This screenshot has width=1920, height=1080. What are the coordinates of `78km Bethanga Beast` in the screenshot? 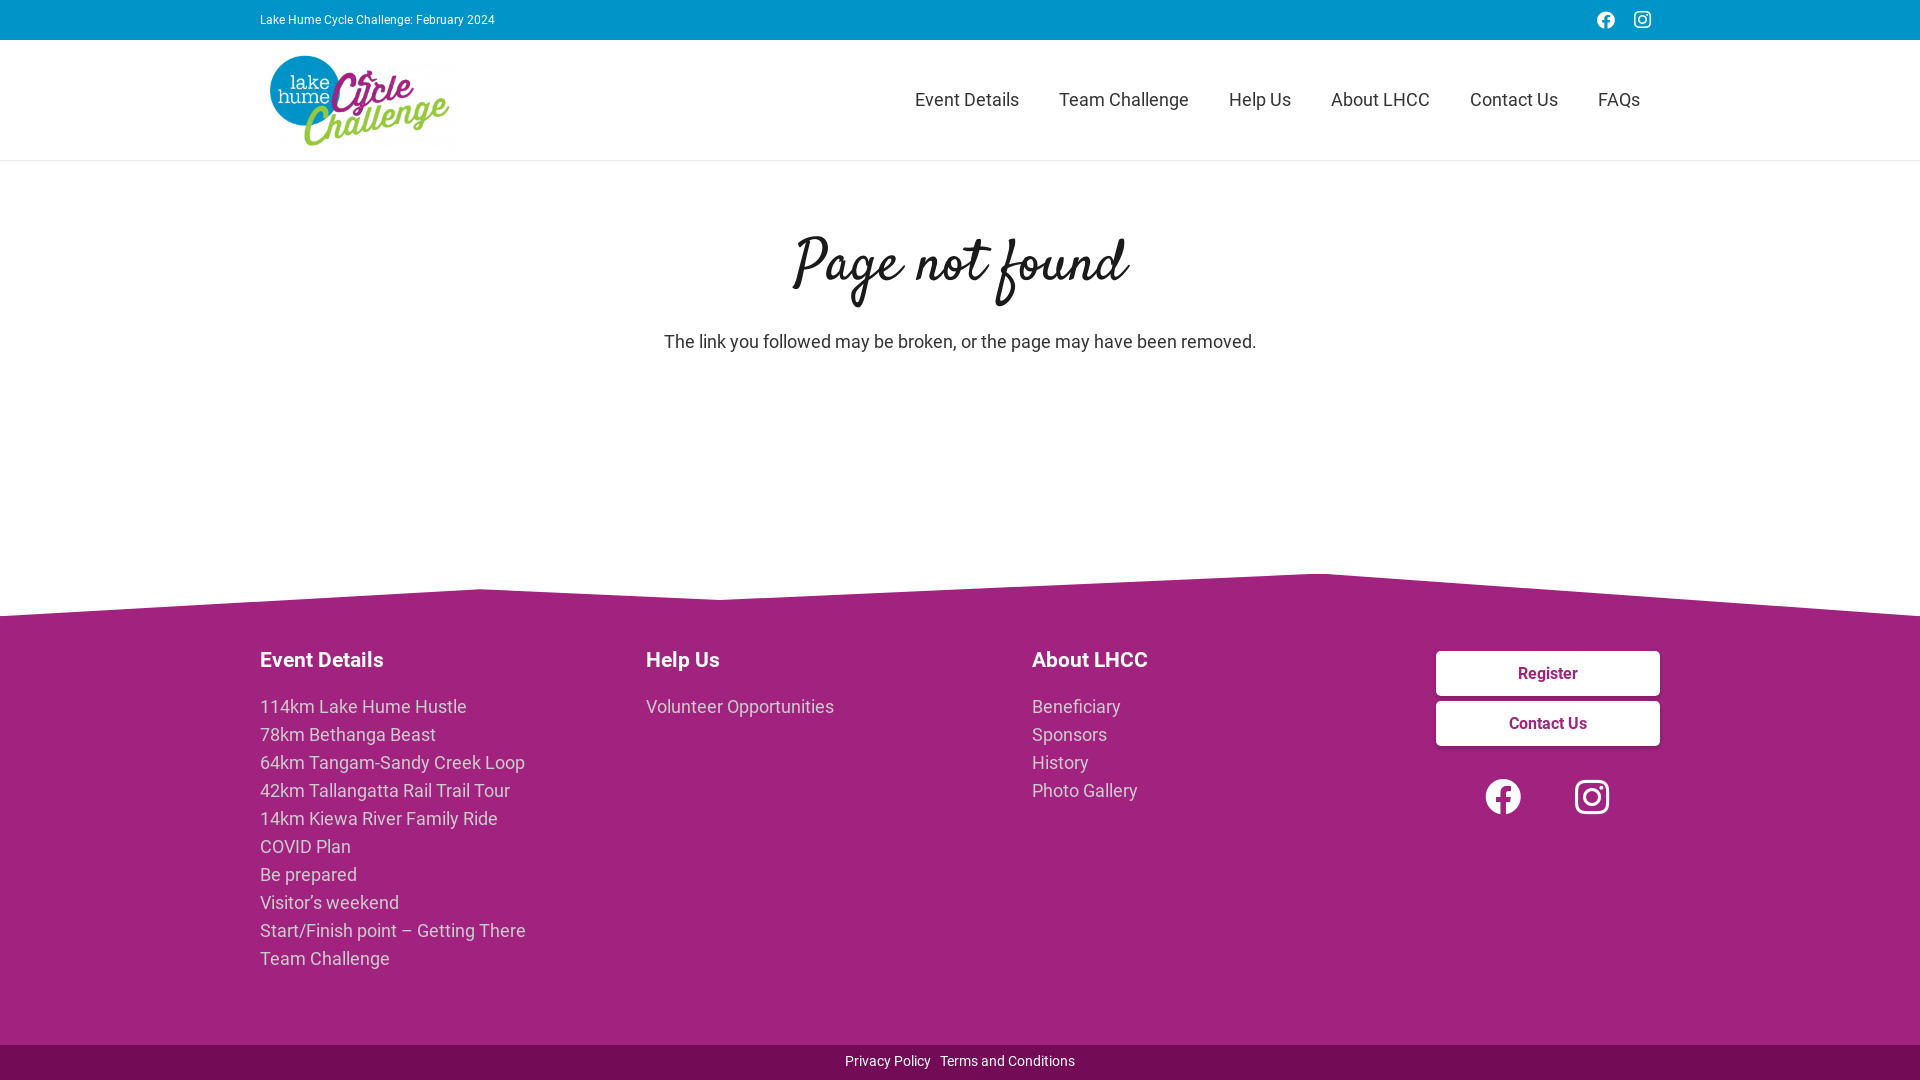 It's located at (348, 734).